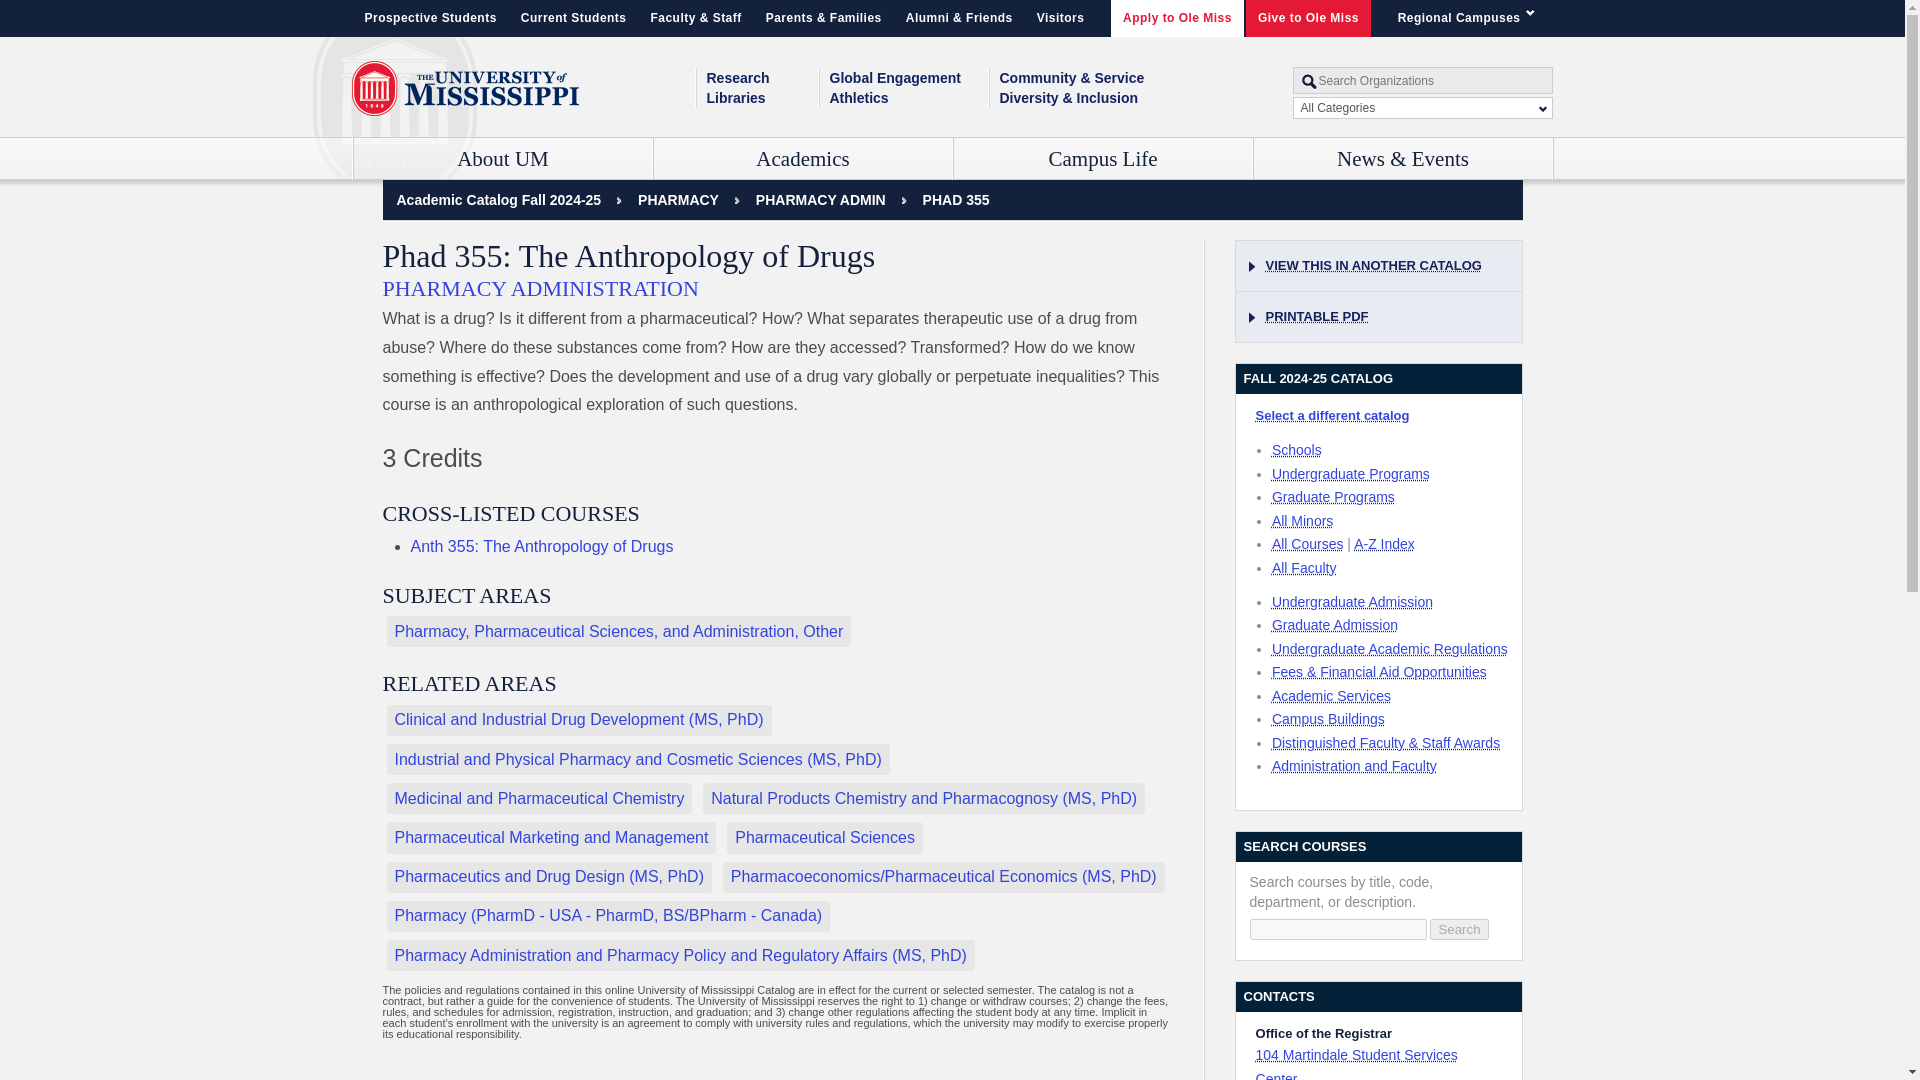 The image size is (1920, 1080). Describe the element at coordinates (803, 159) in the screenshot. I see `Academics` at that location.